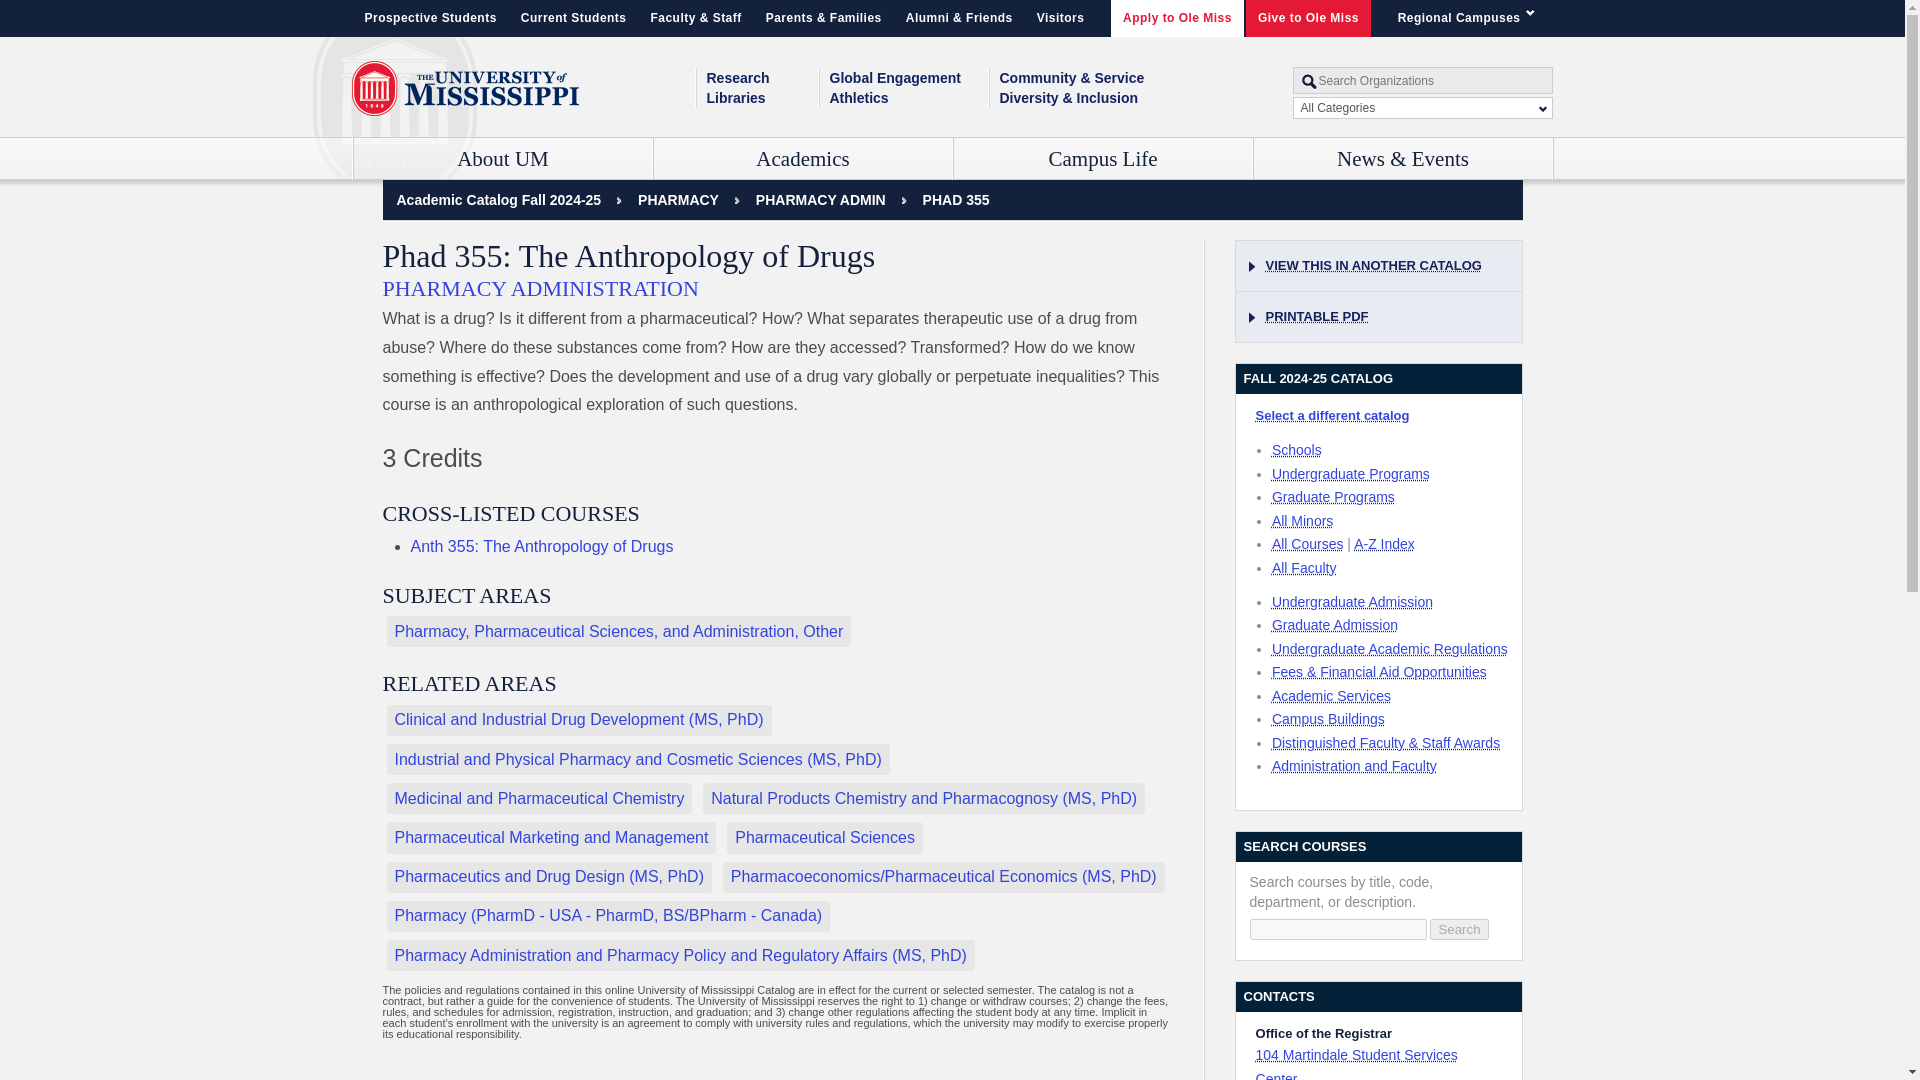 The image size is (1920, 1080). Describe the element at coordinates (803, 159) in the screenshot. I see `Academics` at that location.